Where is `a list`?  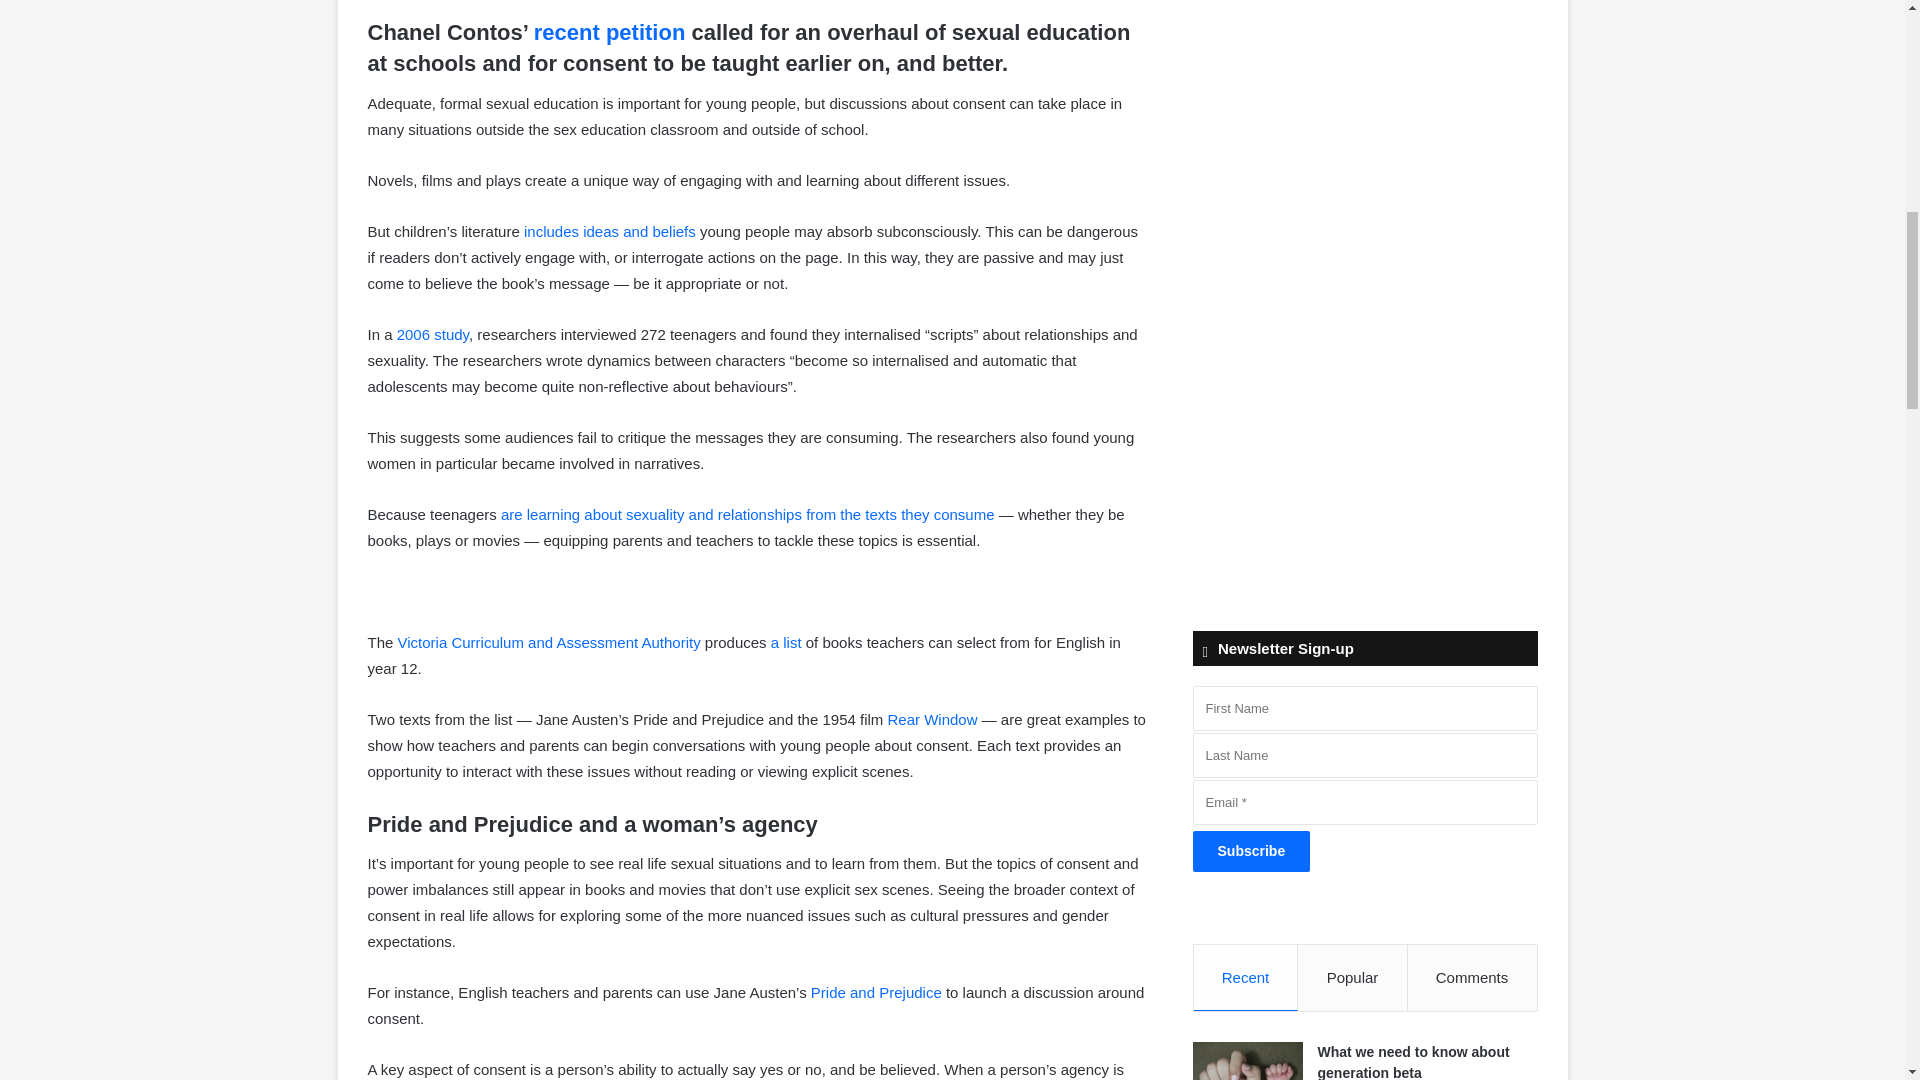 a list is located at coordinates (786, 642).